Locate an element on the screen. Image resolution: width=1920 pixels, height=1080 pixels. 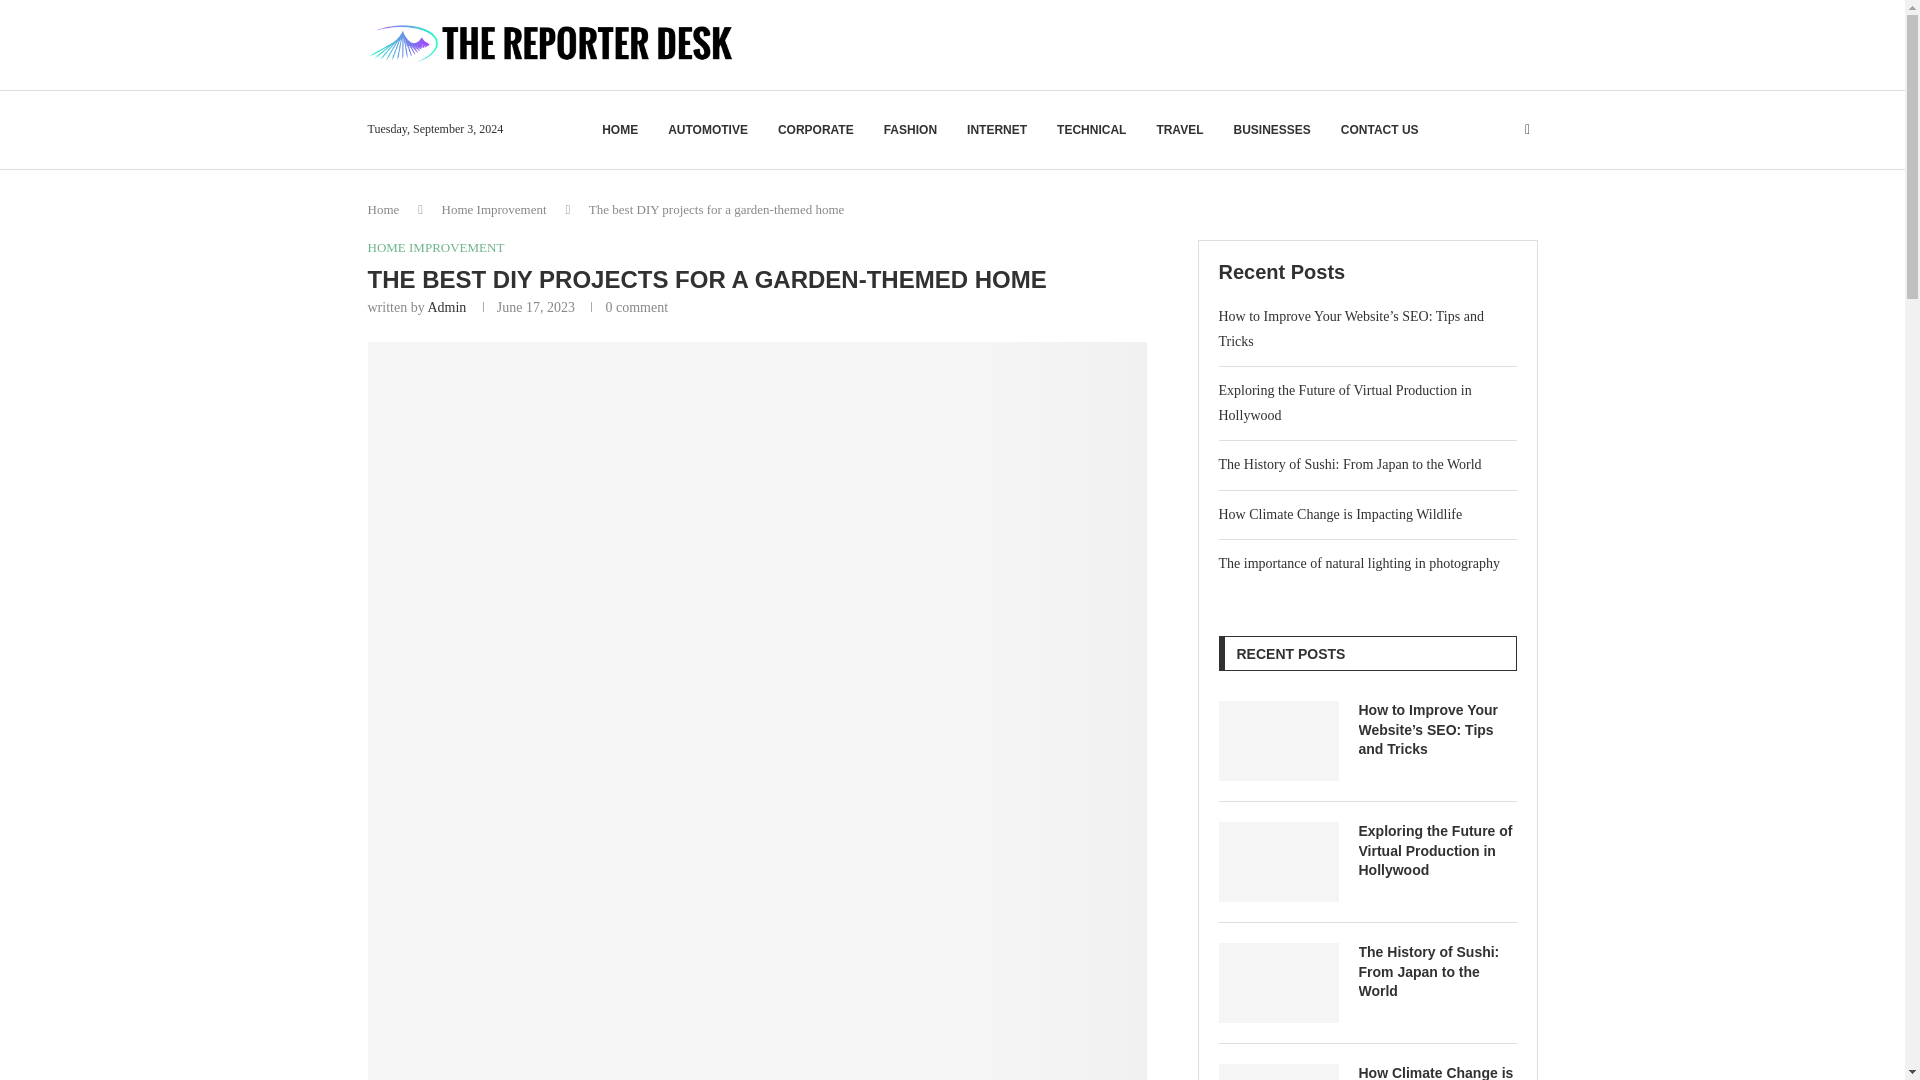
The History of Sushi: From Japan to the World is located at coordinates (1278, 982).